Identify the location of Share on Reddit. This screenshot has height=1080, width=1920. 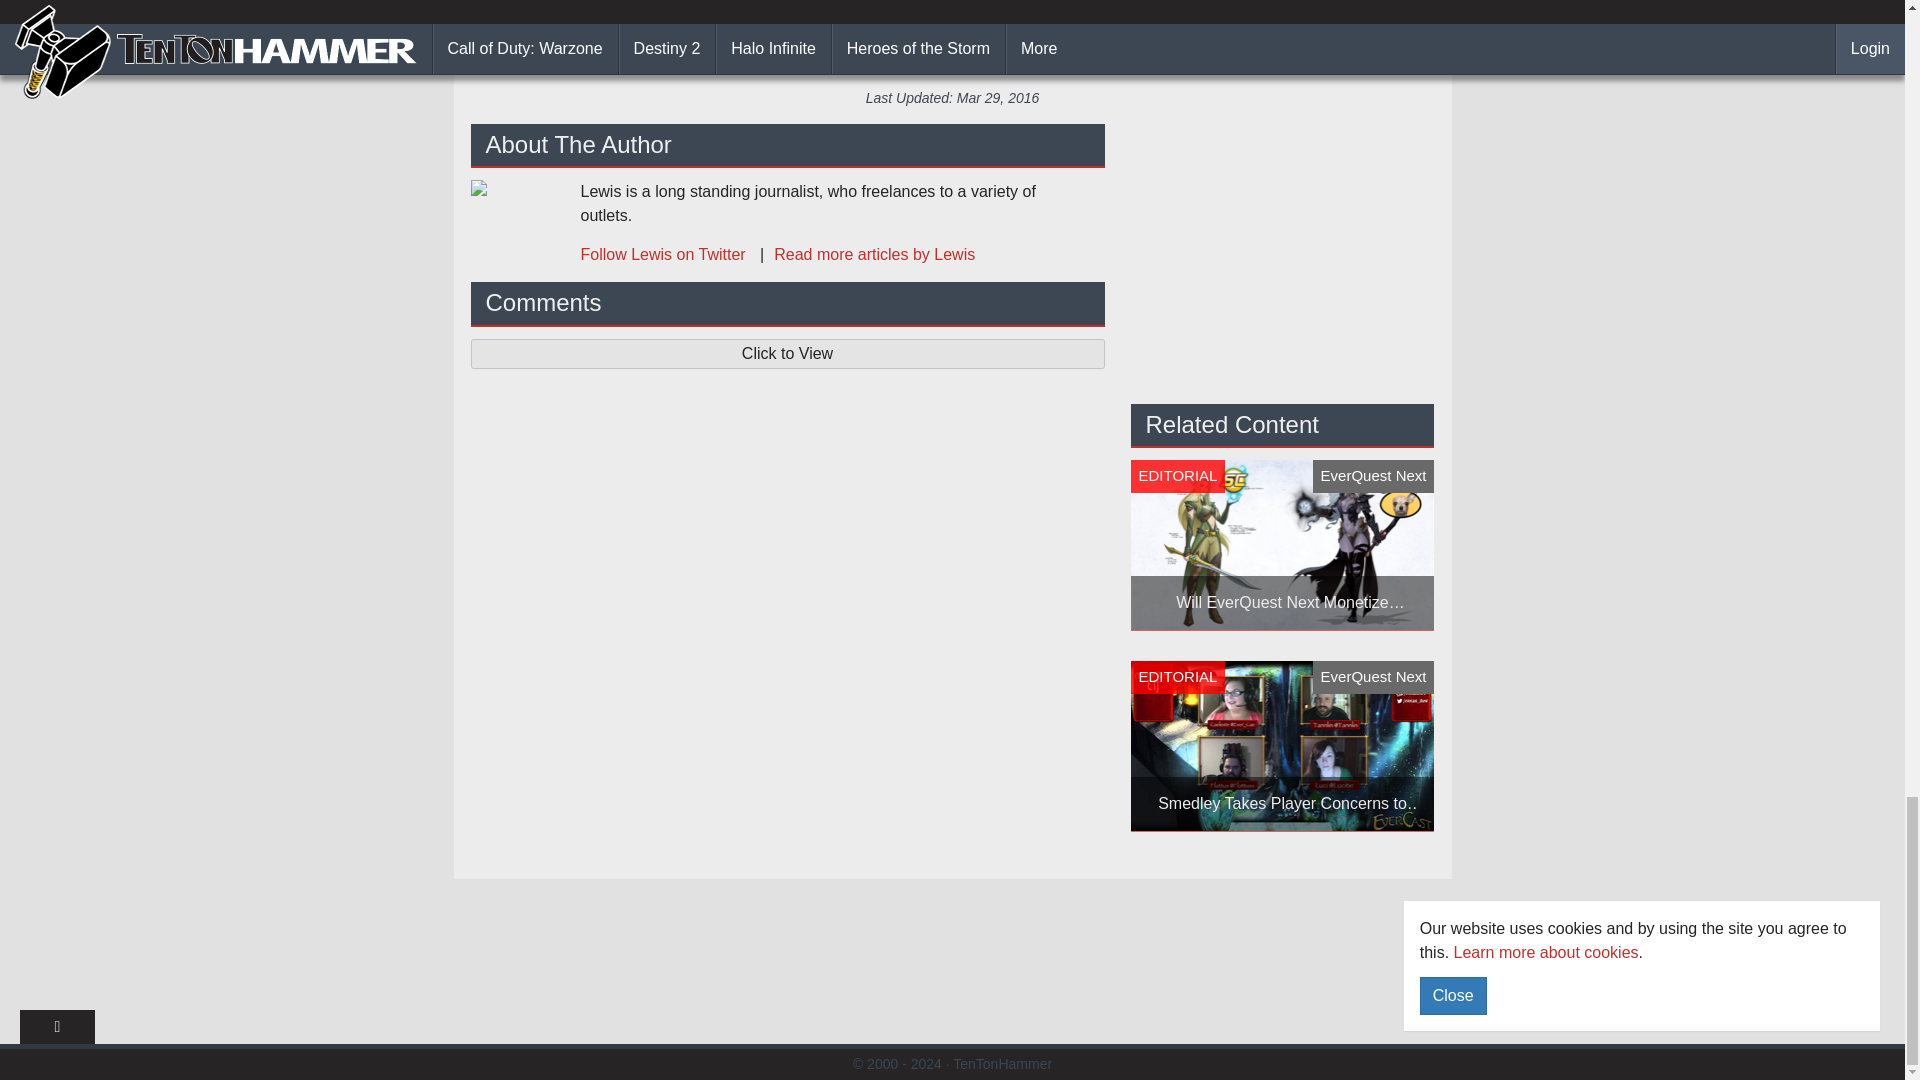
(1047, 43).